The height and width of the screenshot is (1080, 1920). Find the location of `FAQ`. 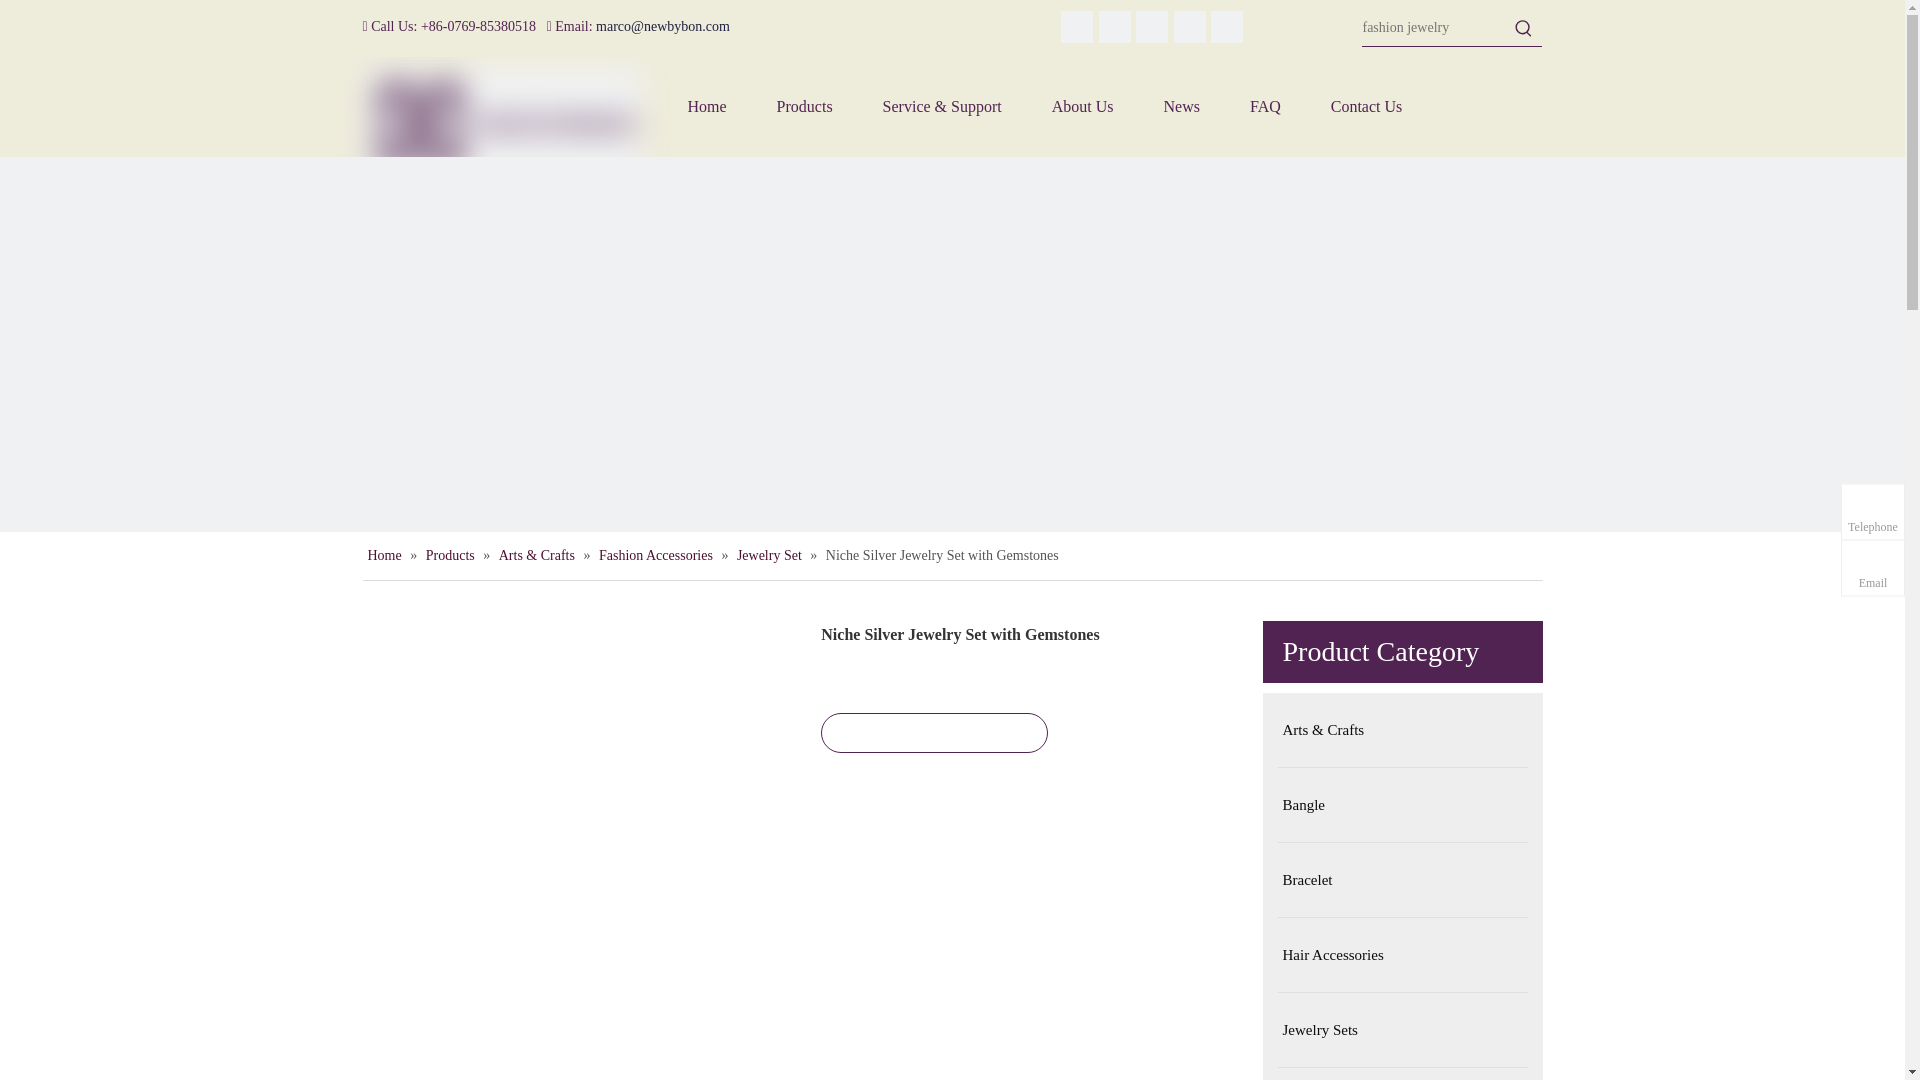

FAQ is located at coordinates (1264, 106).